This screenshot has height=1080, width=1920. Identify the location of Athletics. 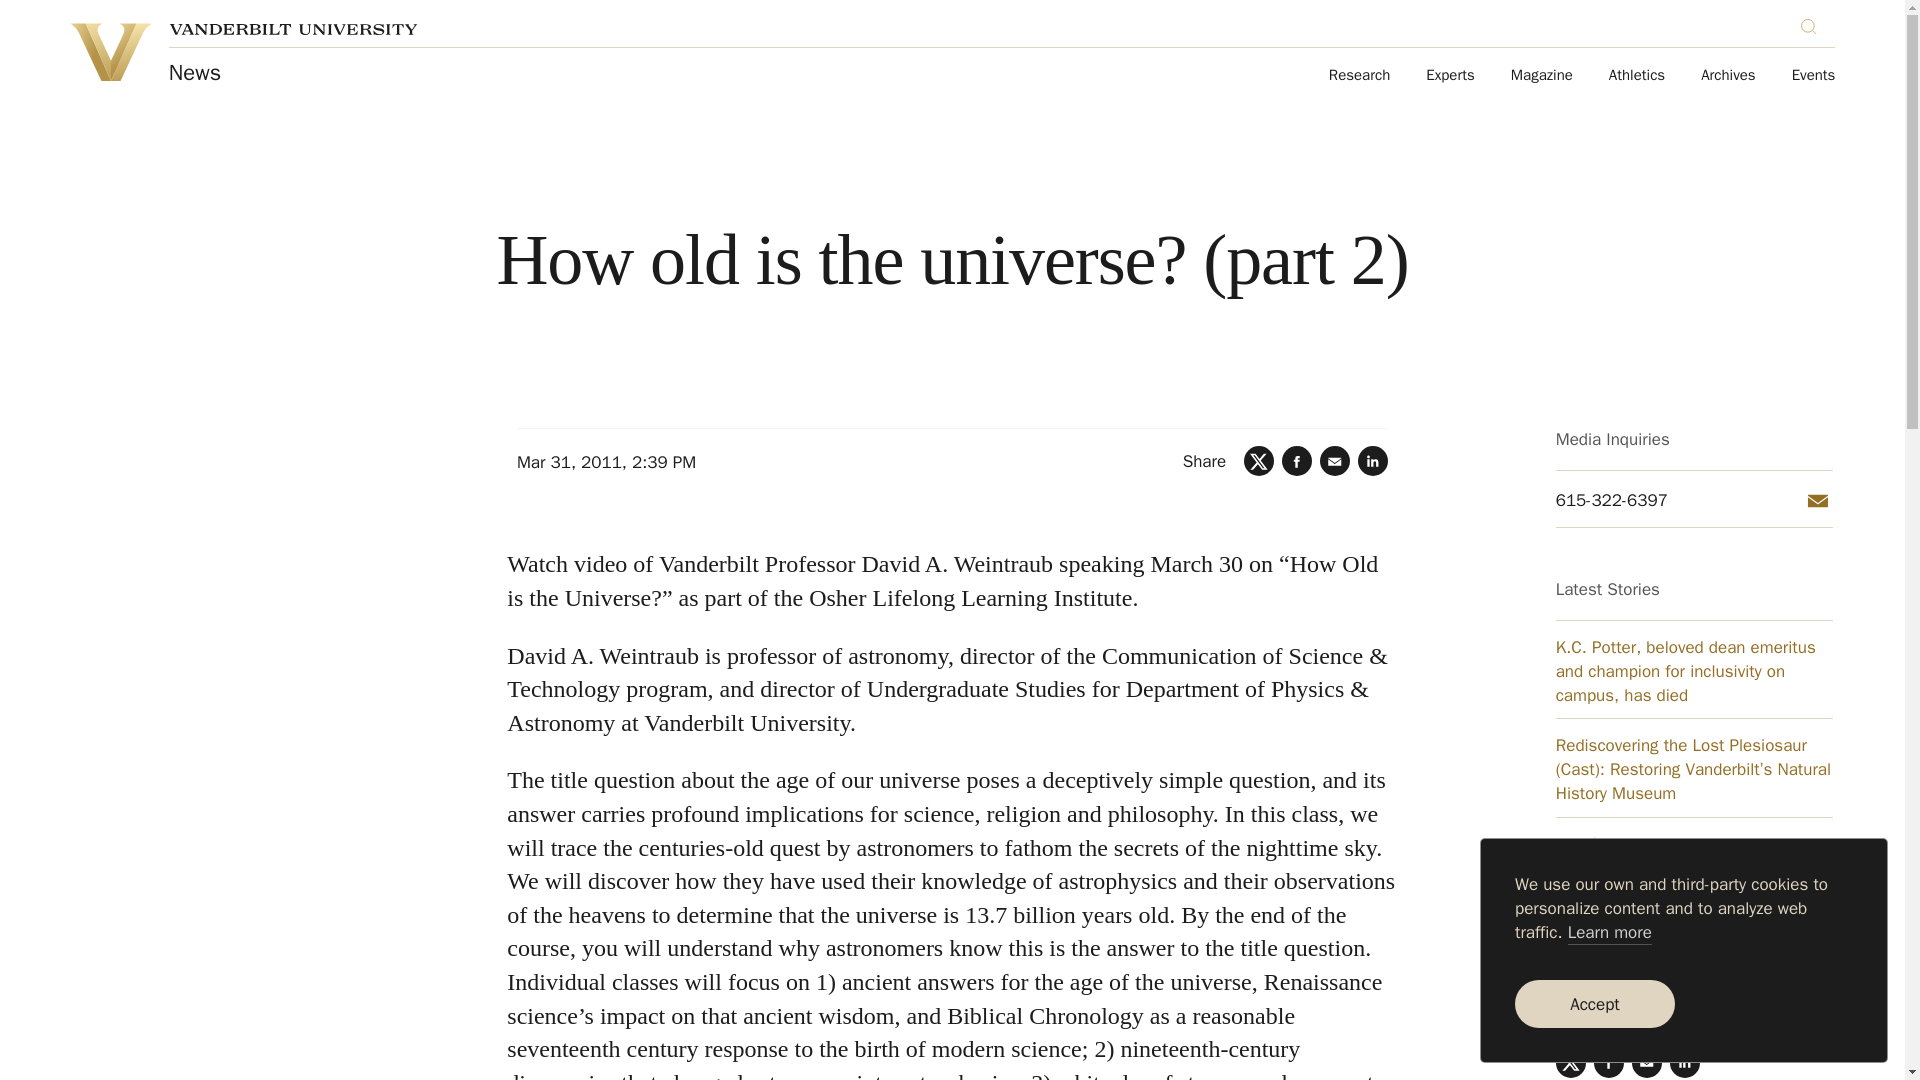
(1636, 76).